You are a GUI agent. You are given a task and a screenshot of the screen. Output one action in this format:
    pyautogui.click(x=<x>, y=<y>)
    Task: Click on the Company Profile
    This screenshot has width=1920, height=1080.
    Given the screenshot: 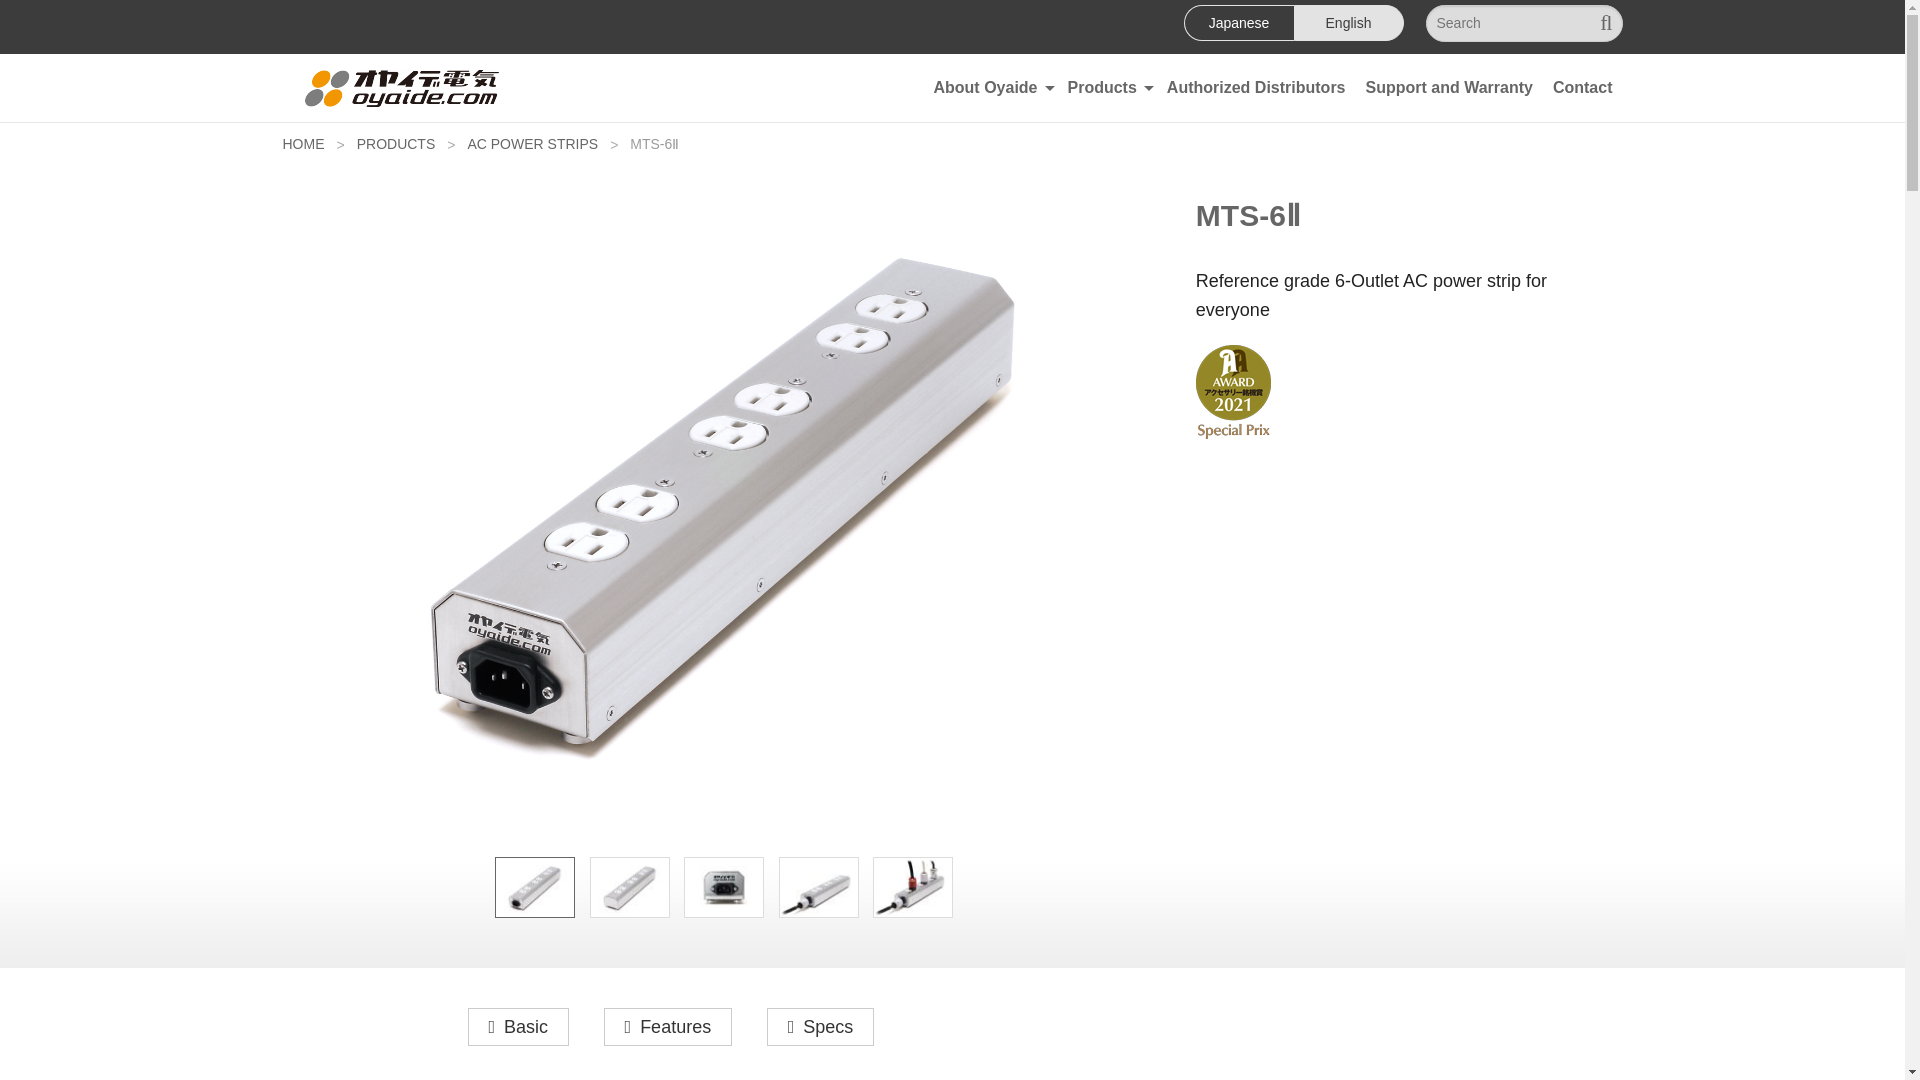 What is the action you would take?
    pyautogui.click(x=990, y=144)
    